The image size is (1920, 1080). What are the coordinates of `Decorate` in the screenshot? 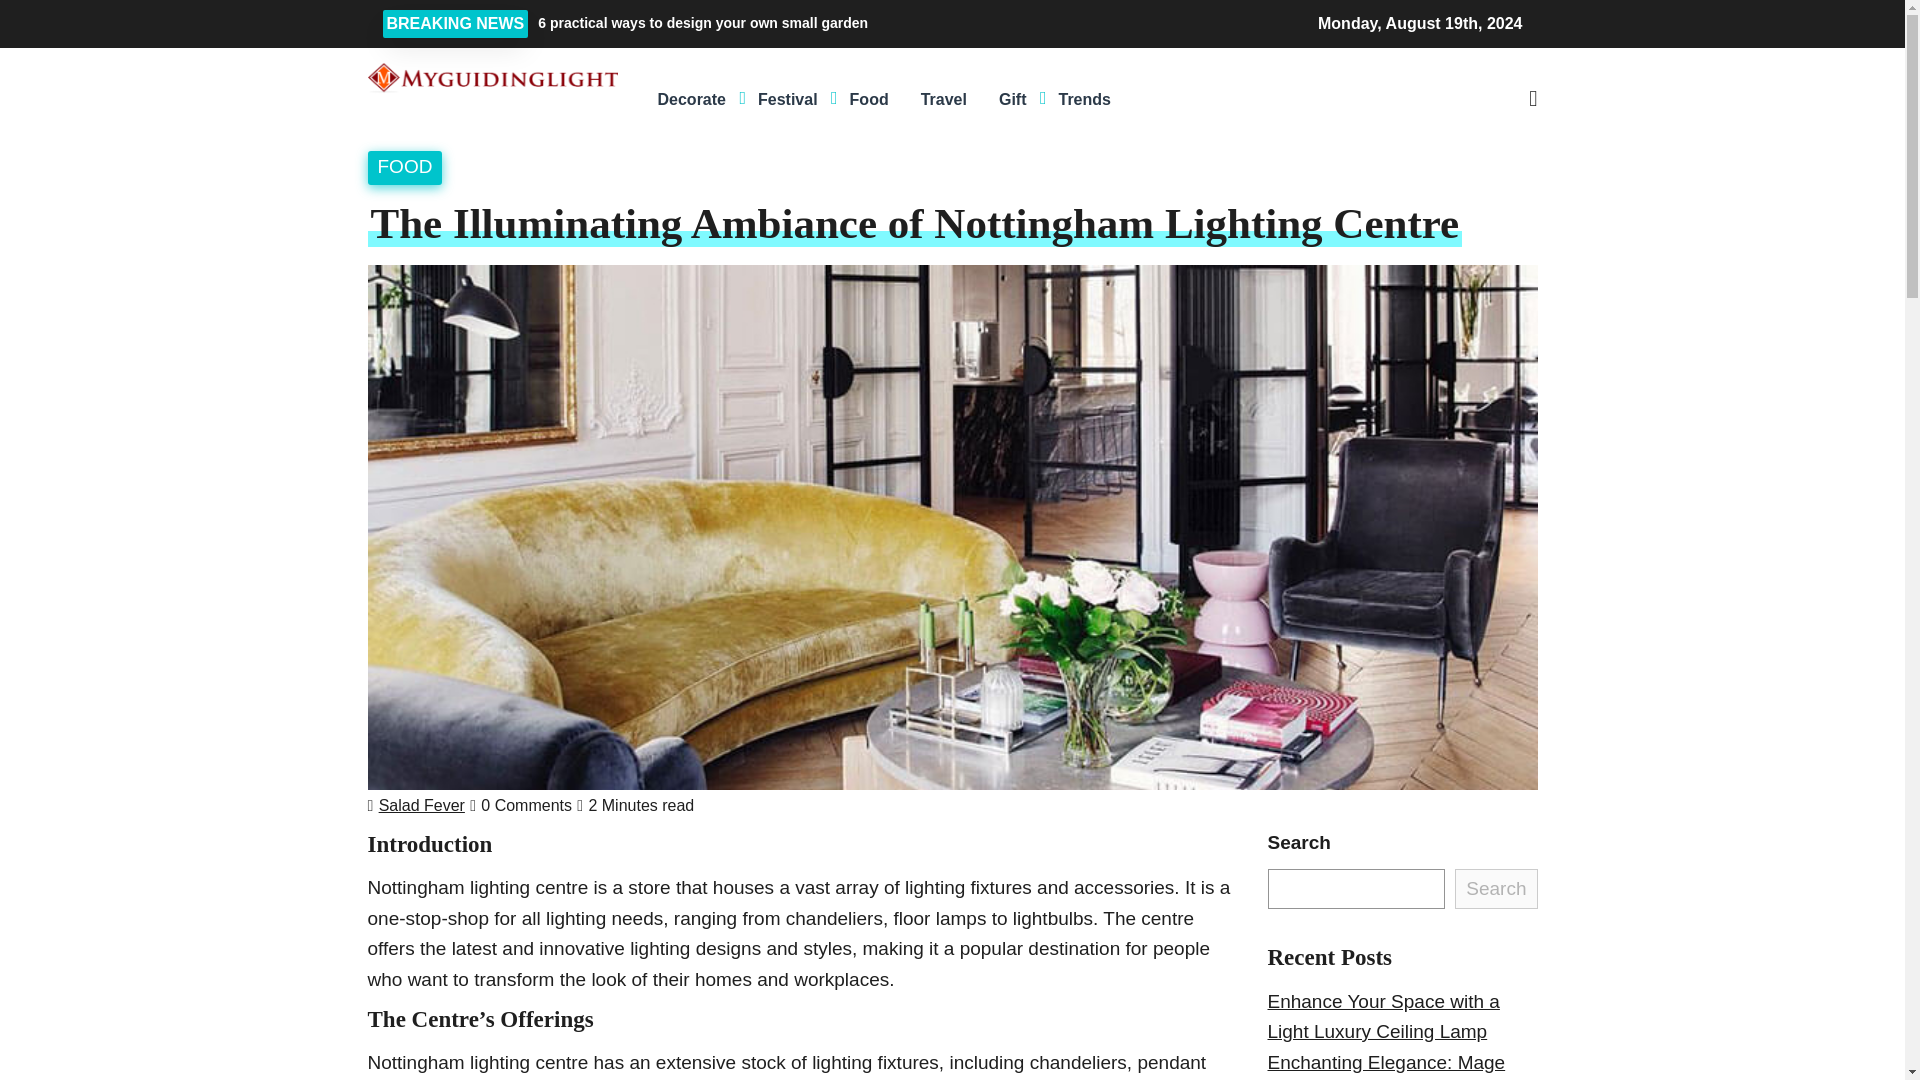 It's located at (691, 100).